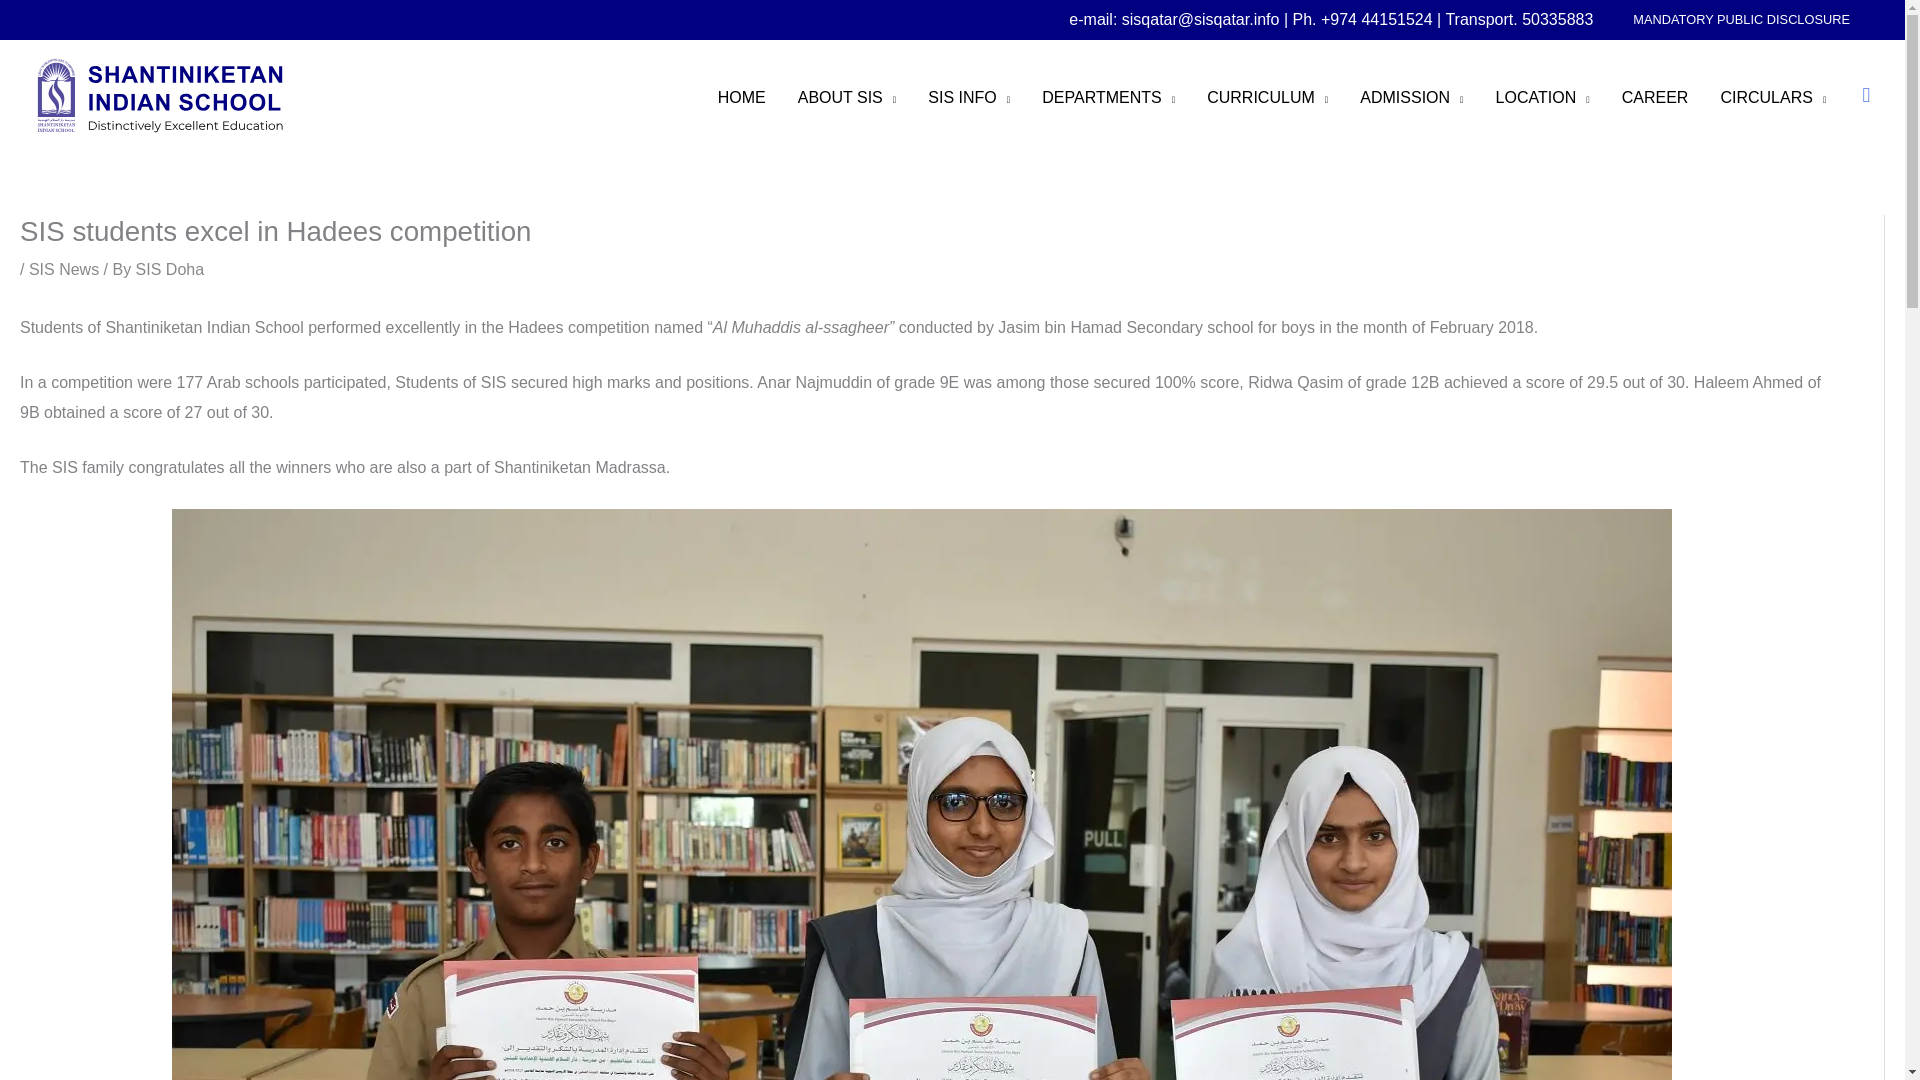 This screenshot has width=1920, height=1080. Describe the element at coordinates (1267, 98) in the screenshot. I see `CURRICULUM` at that location.